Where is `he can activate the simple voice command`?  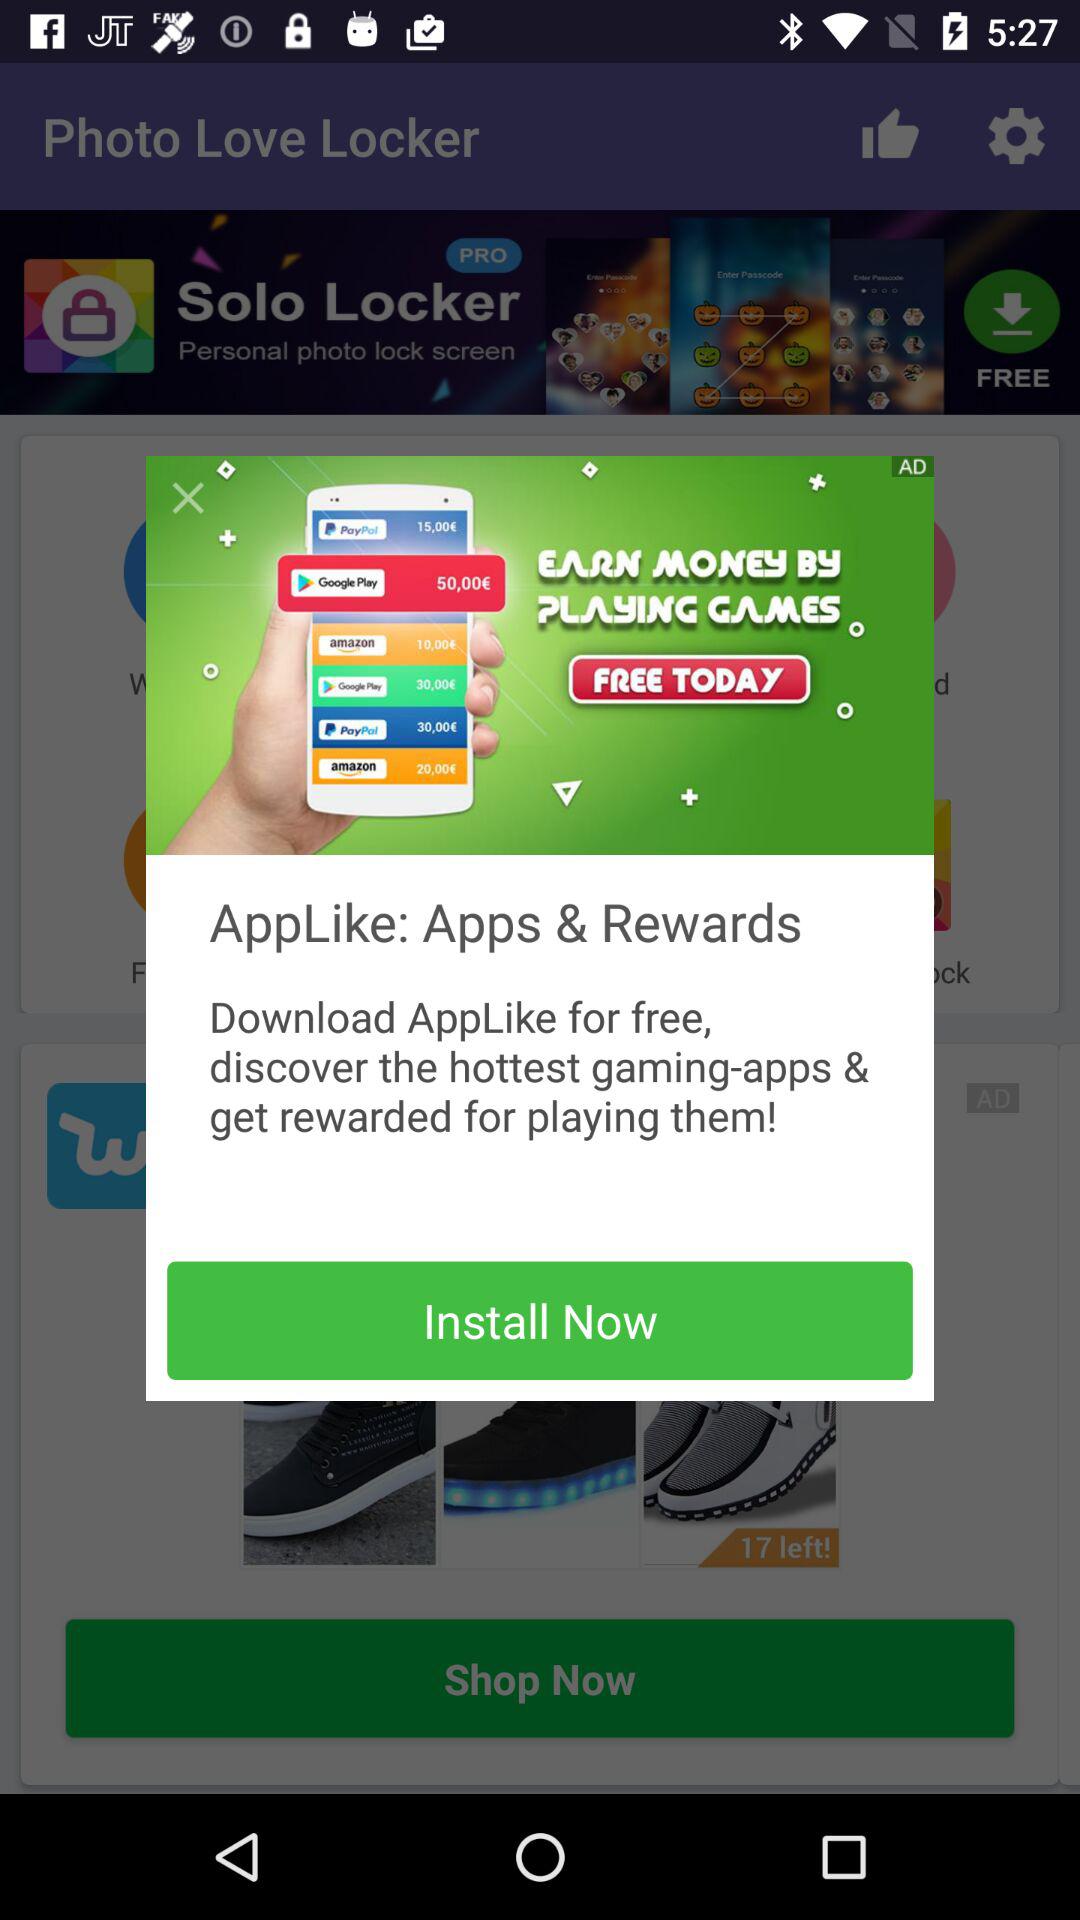 he can activate the simple voice command is located at coordinates (188, 498).